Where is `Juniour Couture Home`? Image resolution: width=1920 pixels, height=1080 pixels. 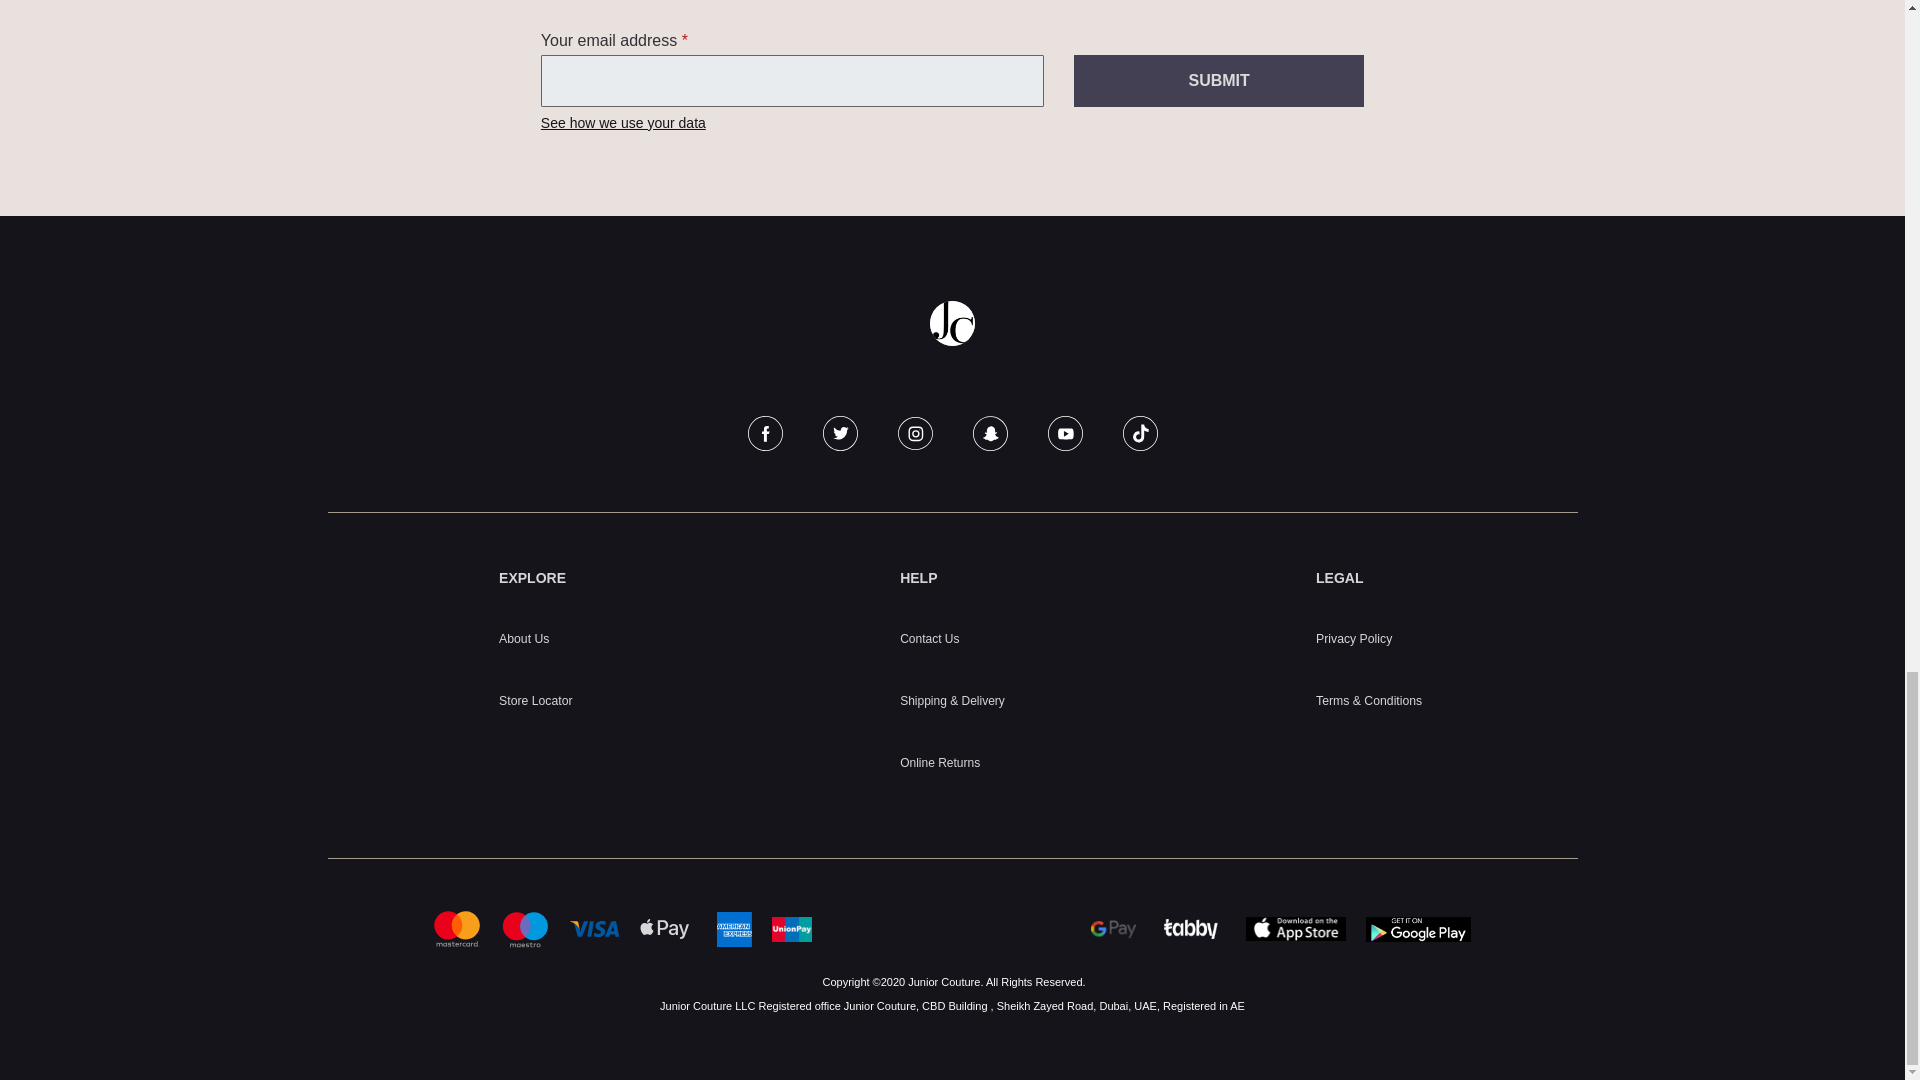 Juniour Couture Home is located at coordinates (952, 323).